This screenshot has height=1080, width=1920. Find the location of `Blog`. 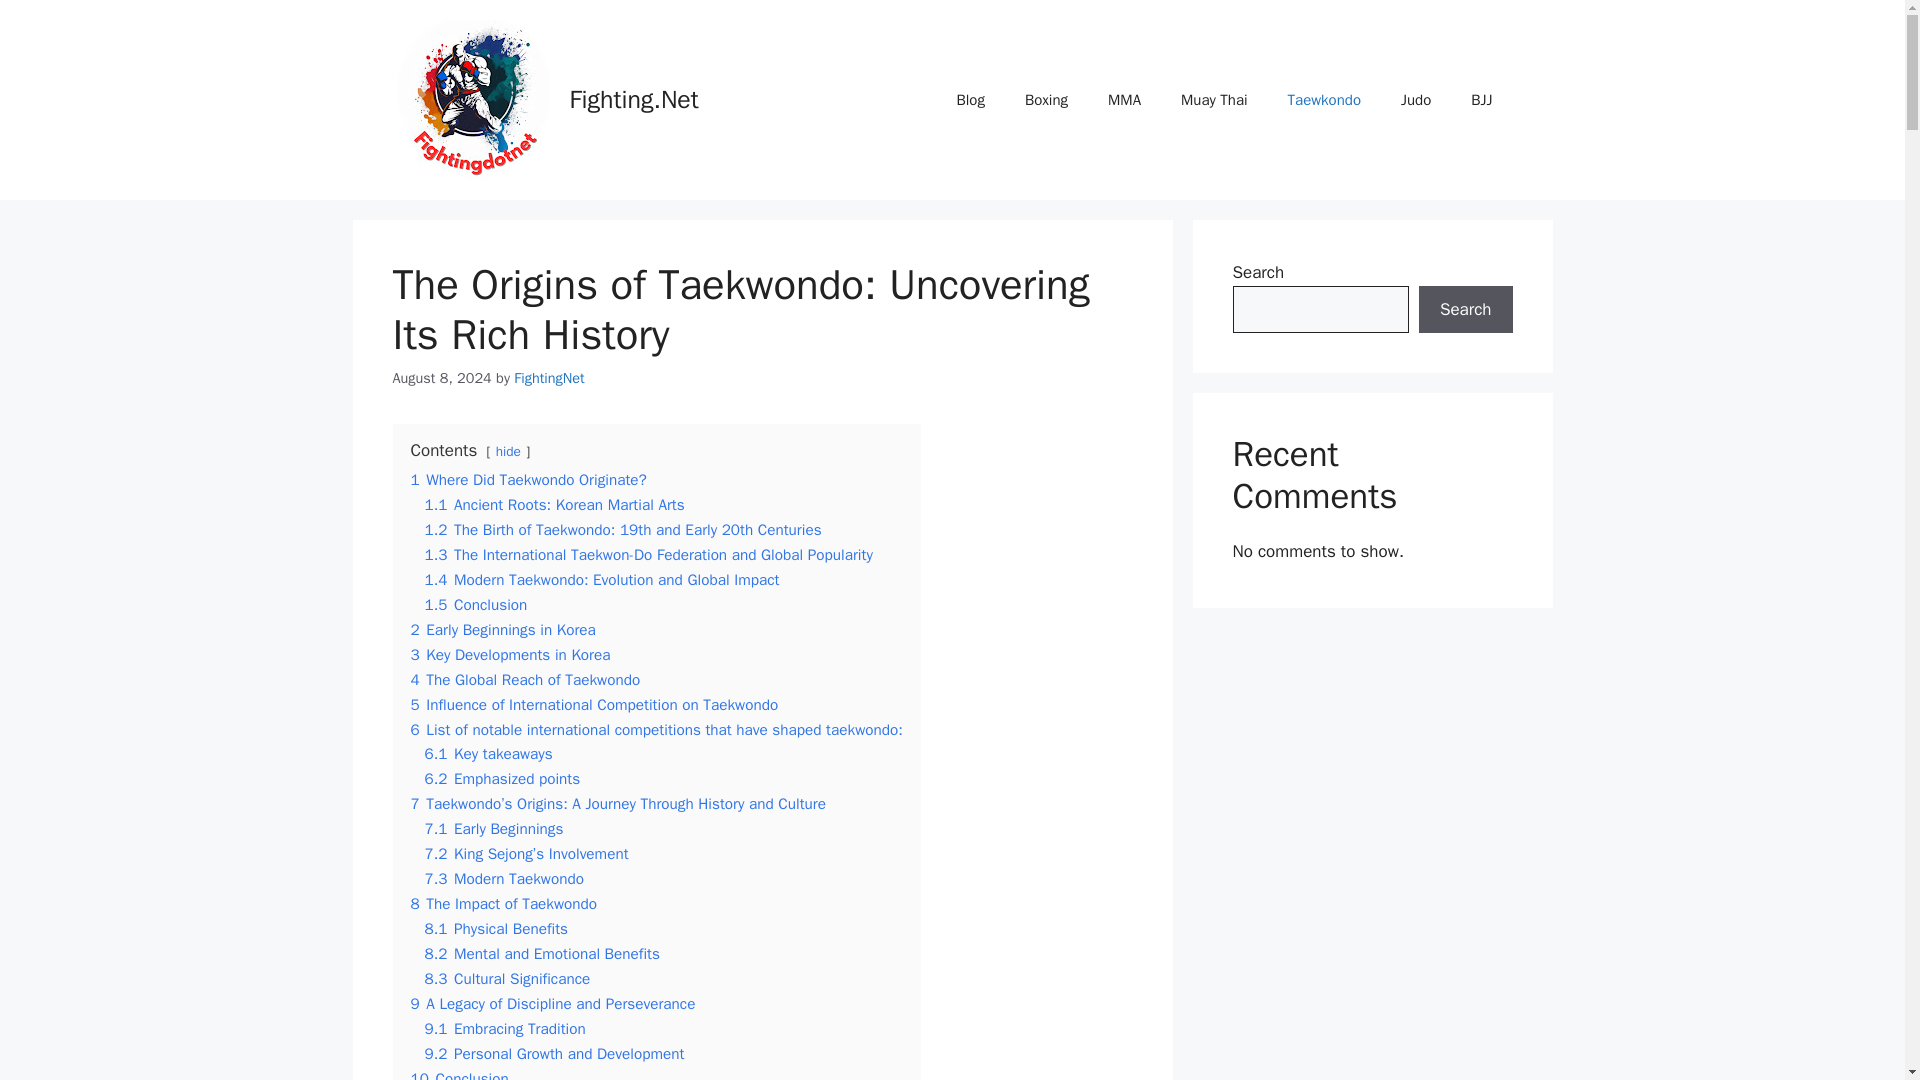

Blog is located at coordinates (970, 100).